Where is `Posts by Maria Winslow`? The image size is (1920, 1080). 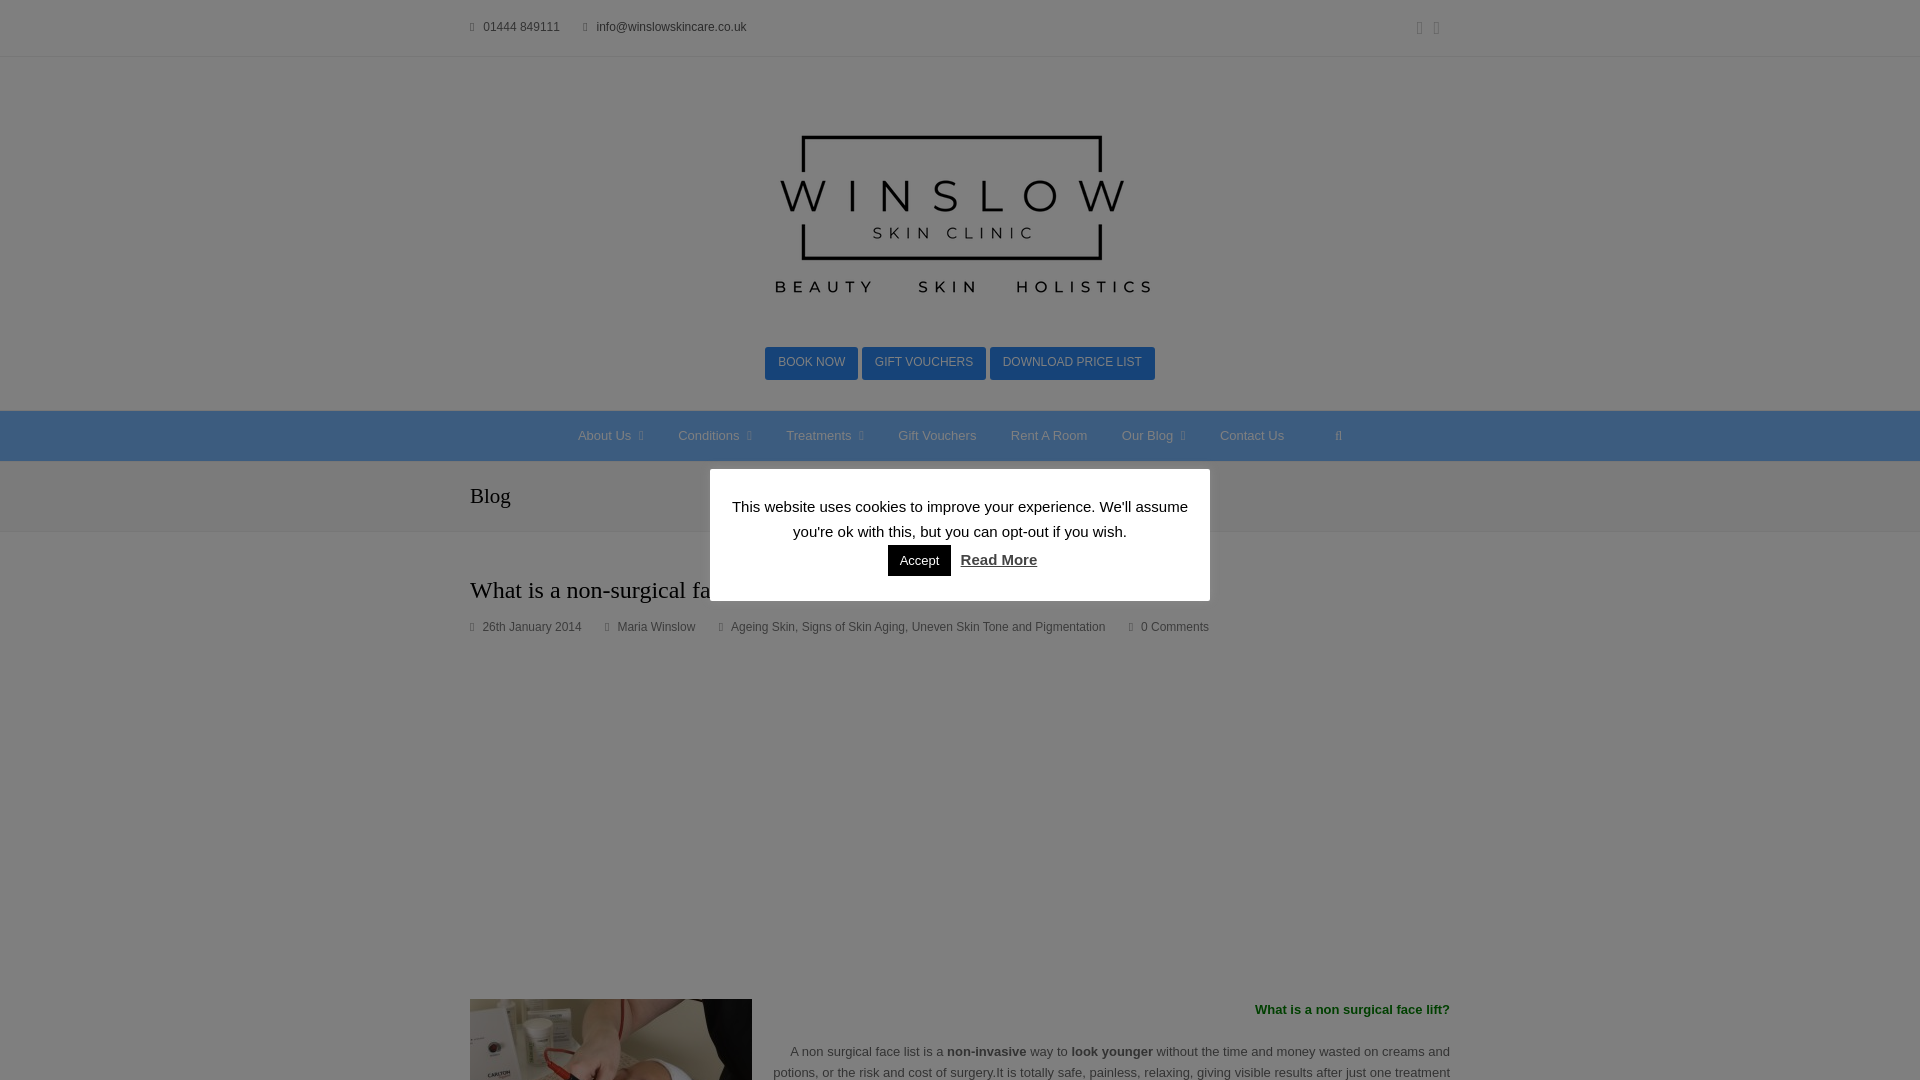 Posts by Maria Winslow is located at coordinates (656, 626).